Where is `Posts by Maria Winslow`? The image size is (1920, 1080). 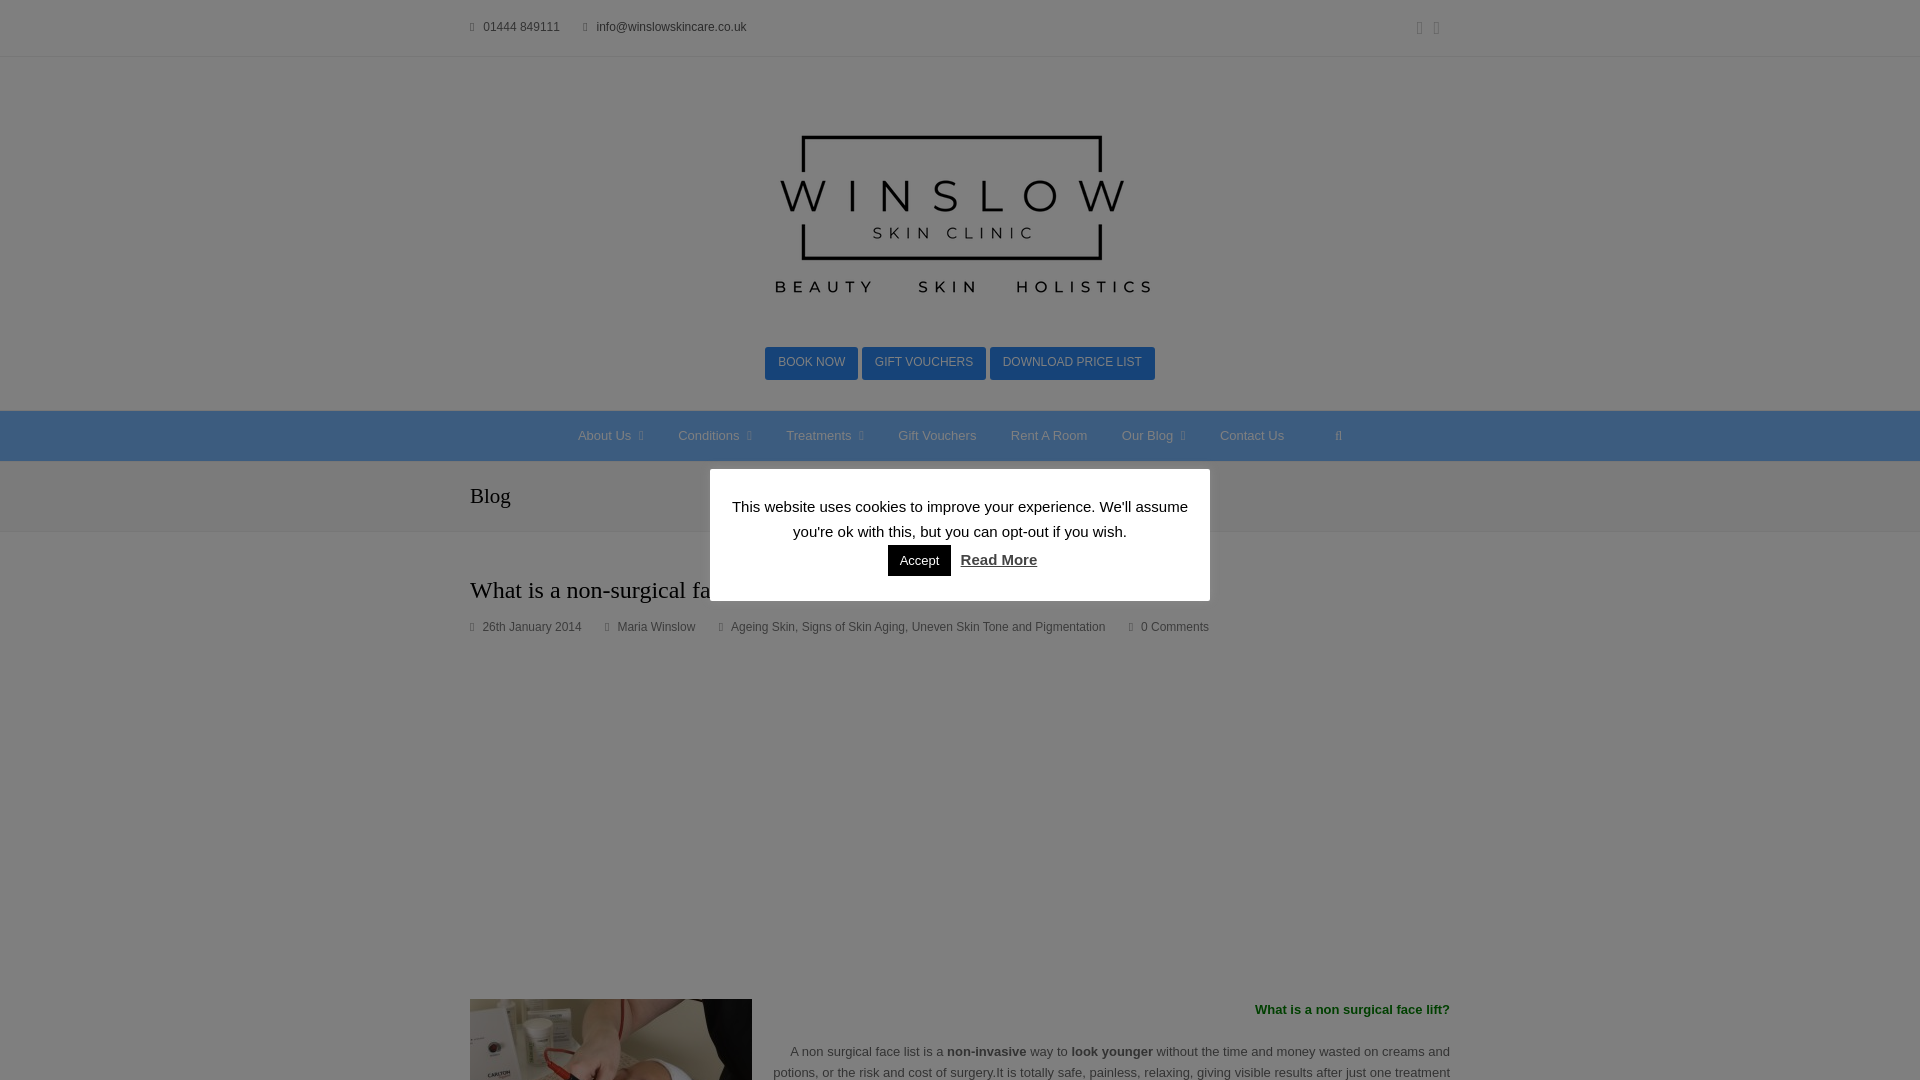 Posts by Maria Winslow is located at coordinates (656, 626).